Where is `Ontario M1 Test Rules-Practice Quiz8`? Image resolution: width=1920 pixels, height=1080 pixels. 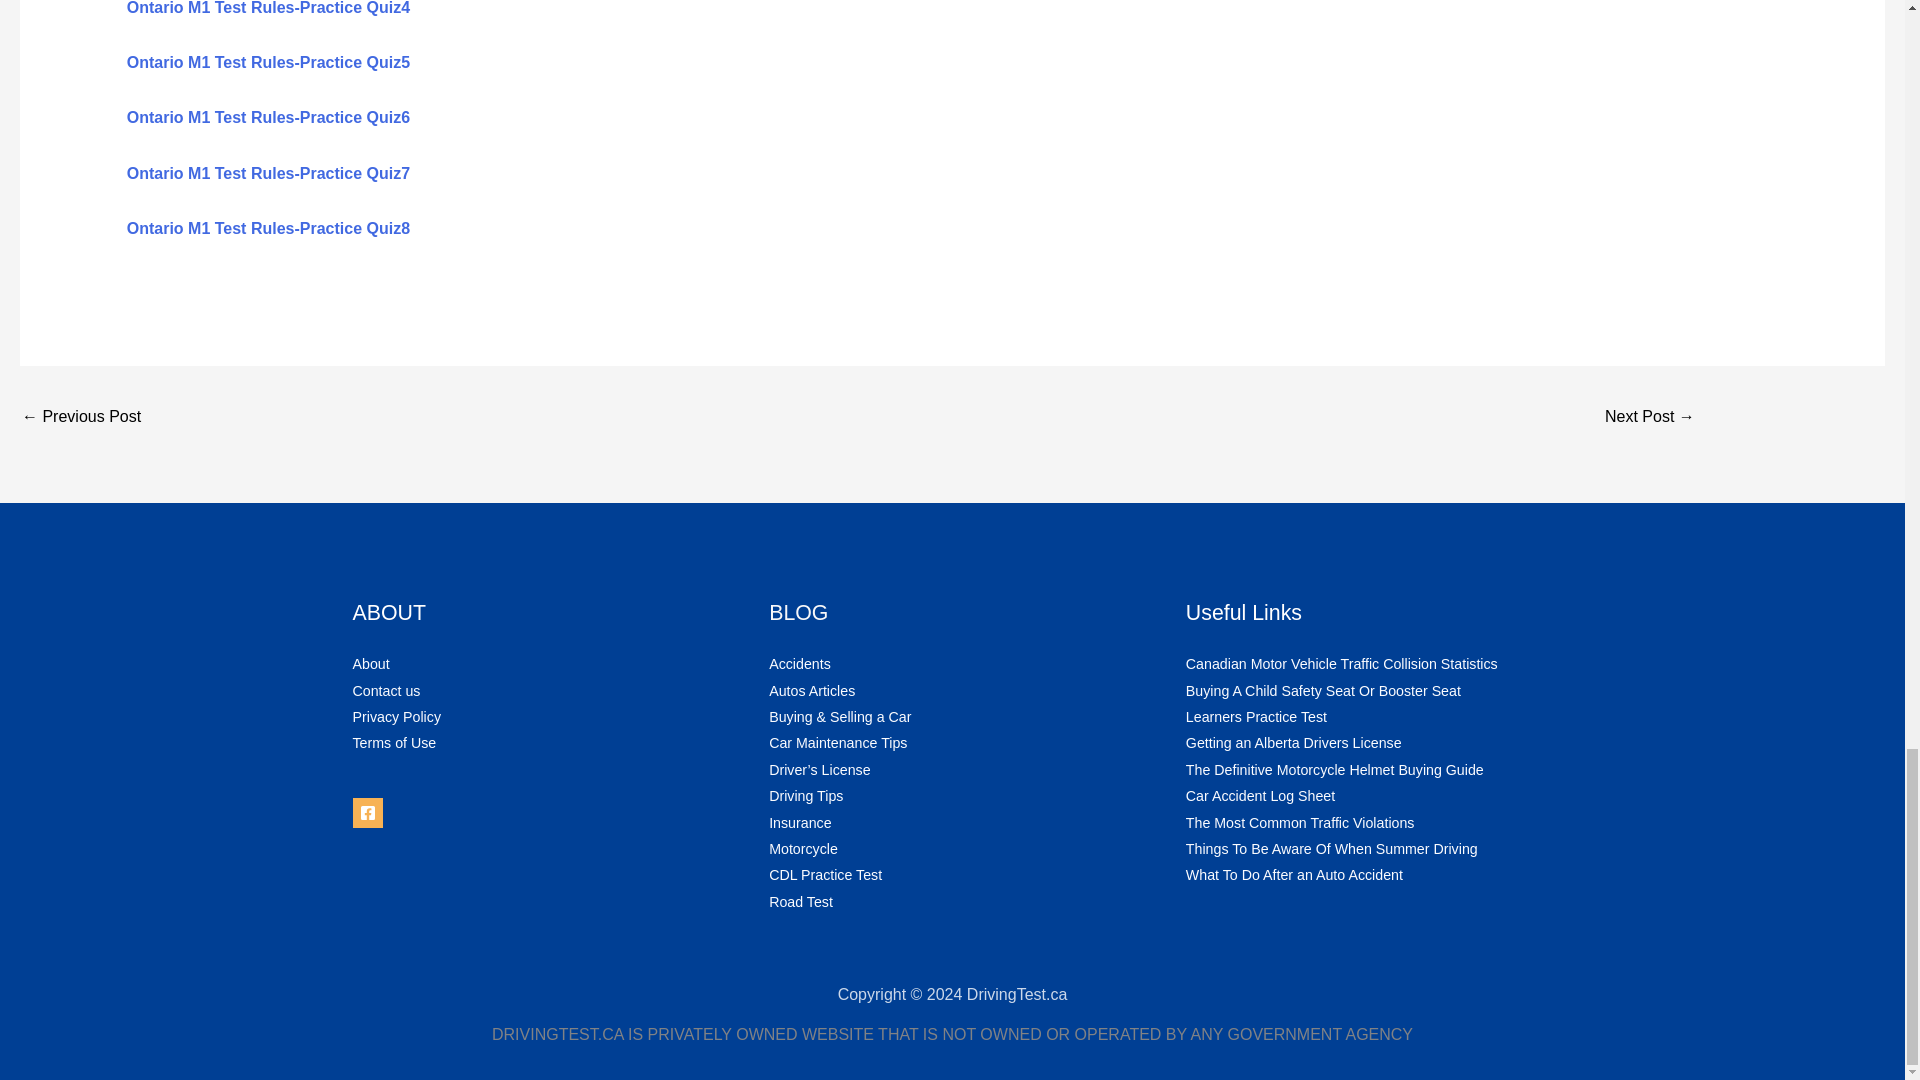
Ontario M1 Test Rules-Practice Quiz8 is located at coordinates (268, 228).